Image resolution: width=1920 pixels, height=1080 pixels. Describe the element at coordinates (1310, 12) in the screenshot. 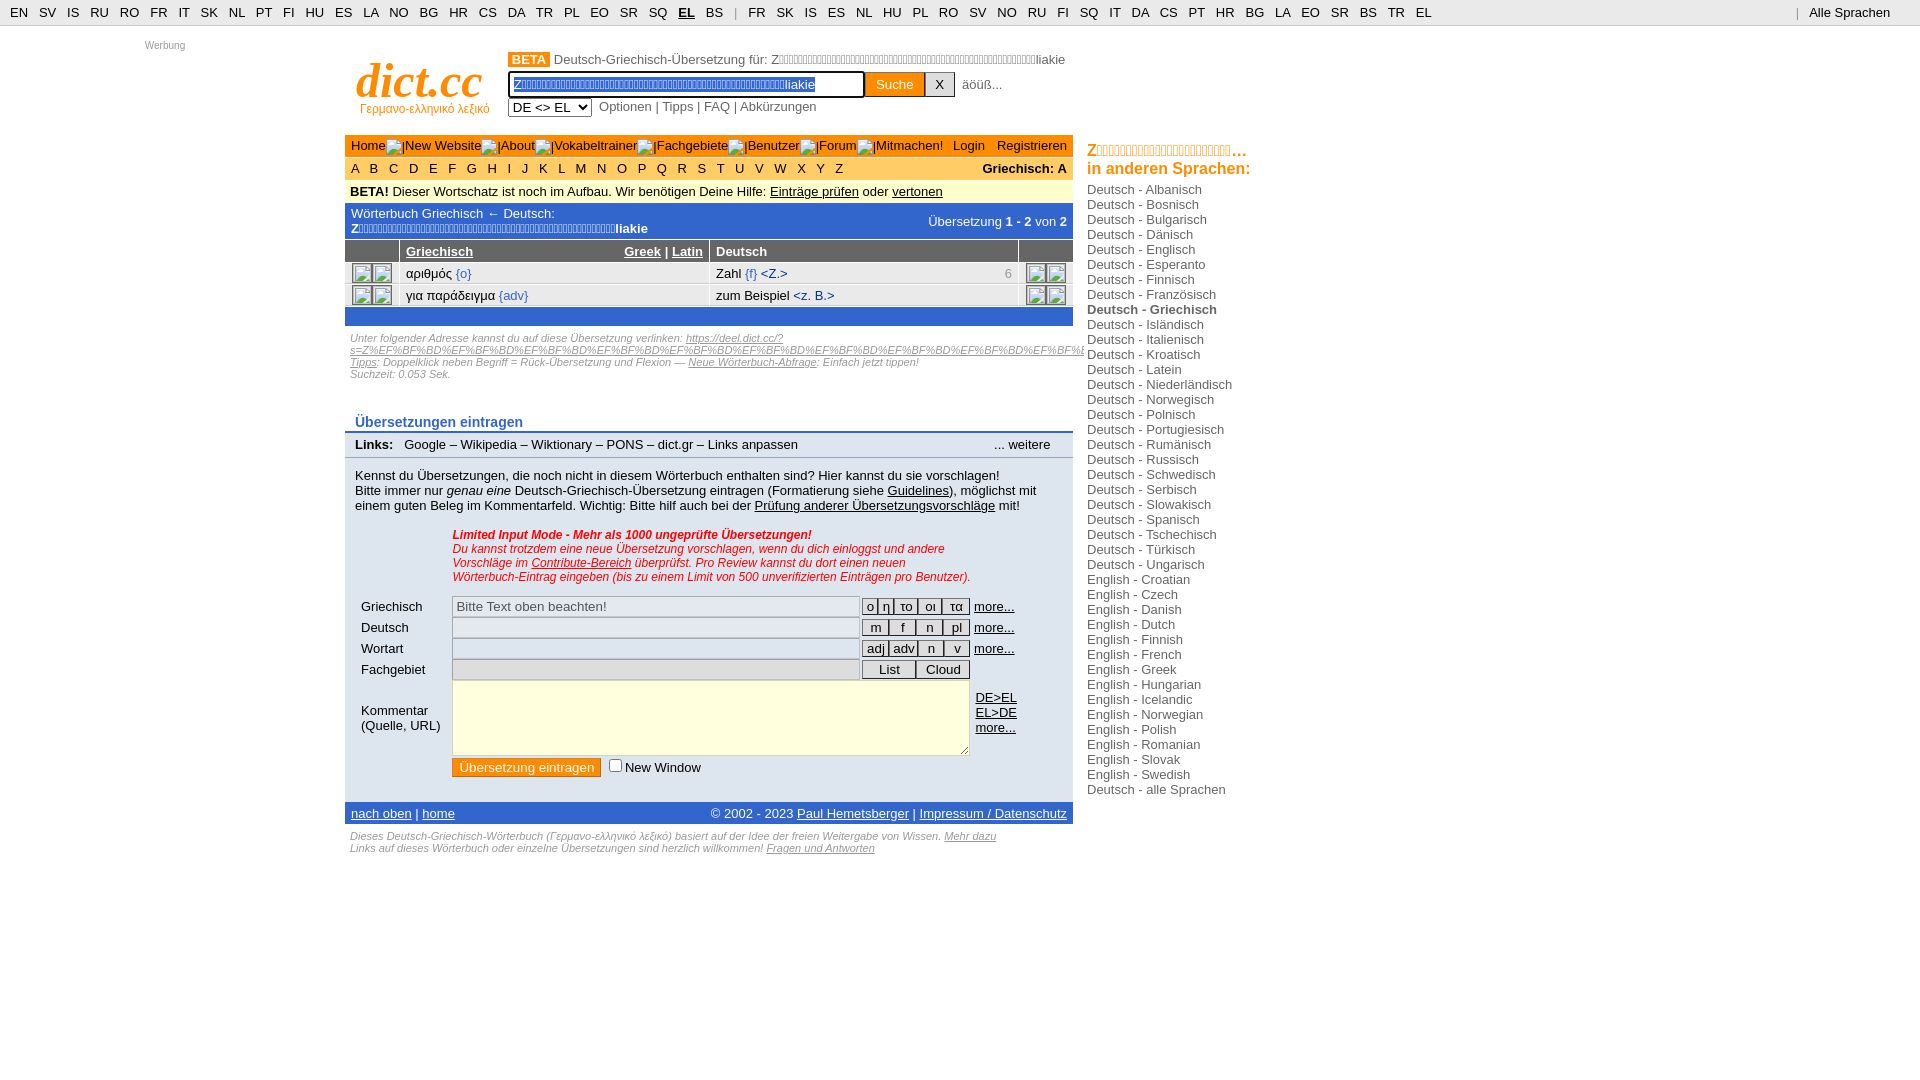

I see `EO` at that location.